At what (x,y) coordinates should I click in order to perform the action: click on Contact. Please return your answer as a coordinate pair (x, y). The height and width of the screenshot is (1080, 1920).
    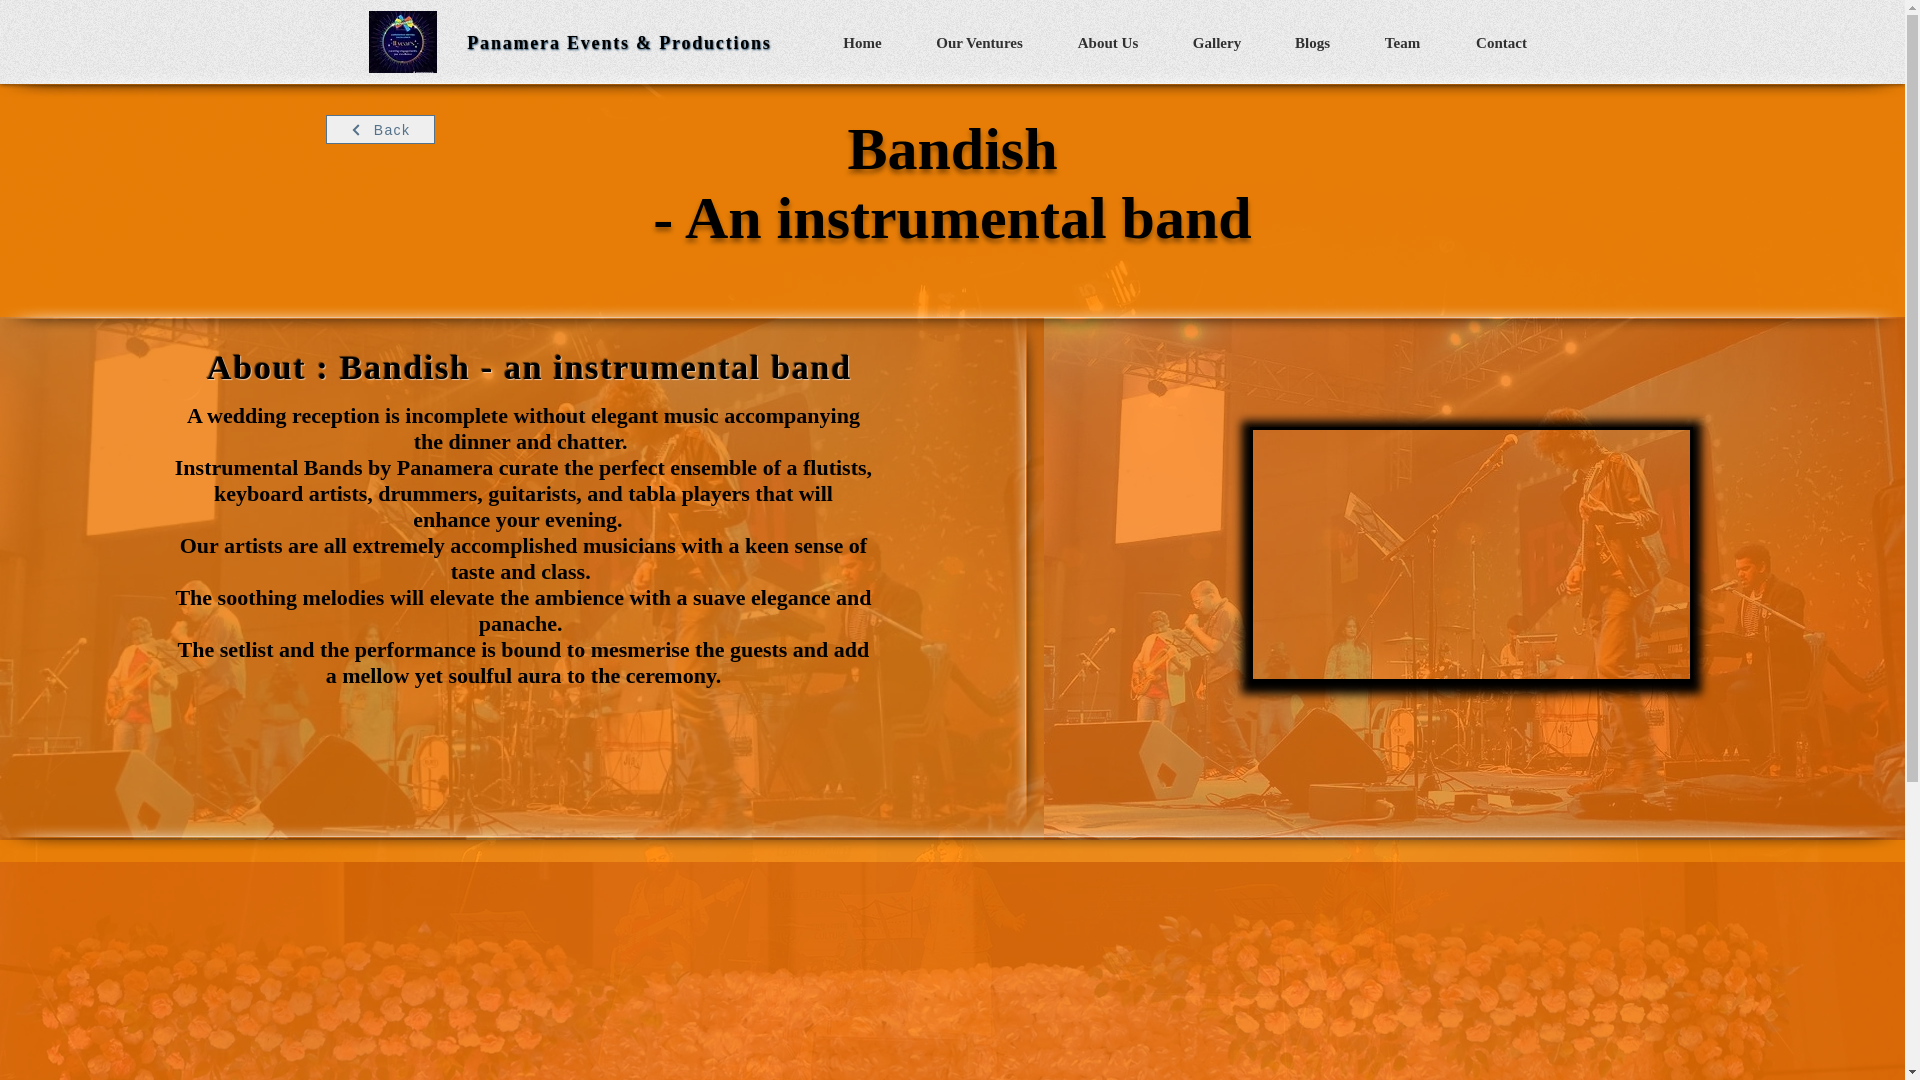
    Looking at the image, I should click on (1501, 42).